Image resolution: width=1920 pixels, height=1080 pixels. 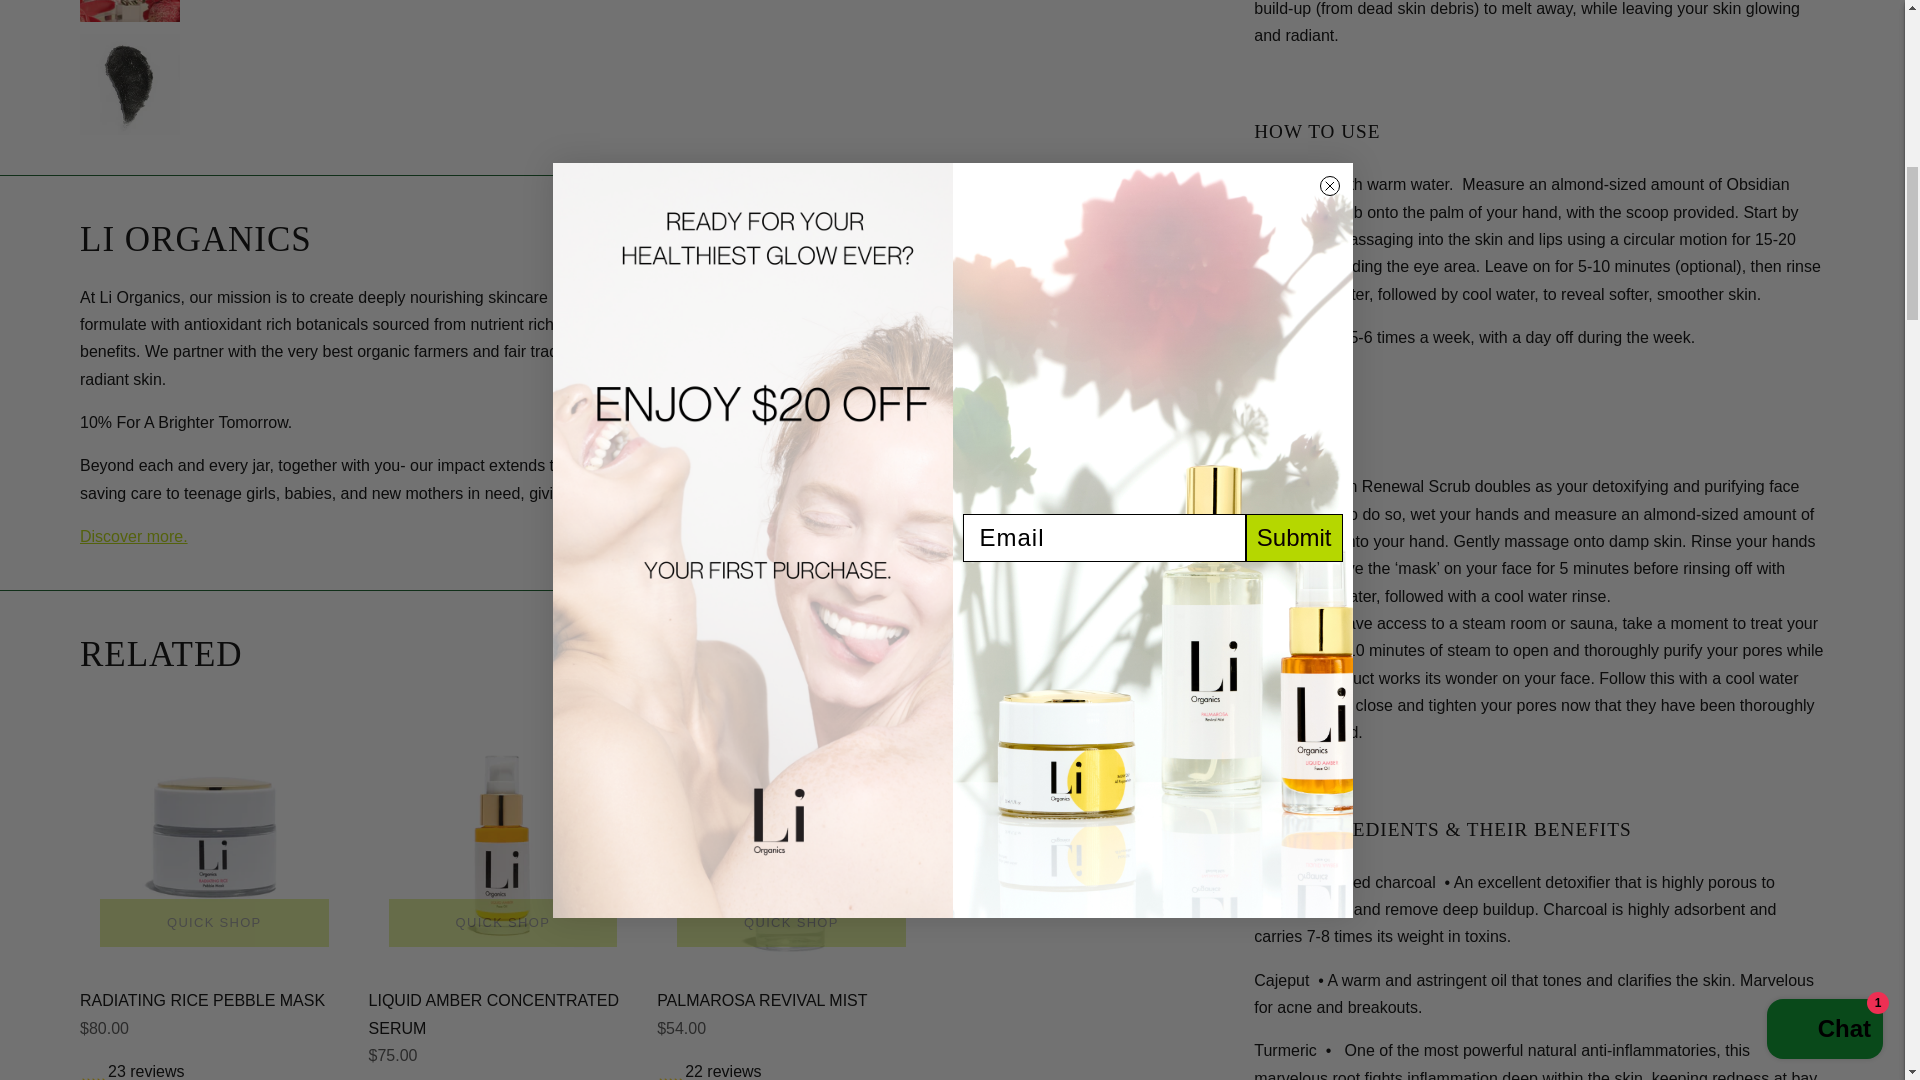 I want to click on About Li Organics, so click(x=134, y=536).